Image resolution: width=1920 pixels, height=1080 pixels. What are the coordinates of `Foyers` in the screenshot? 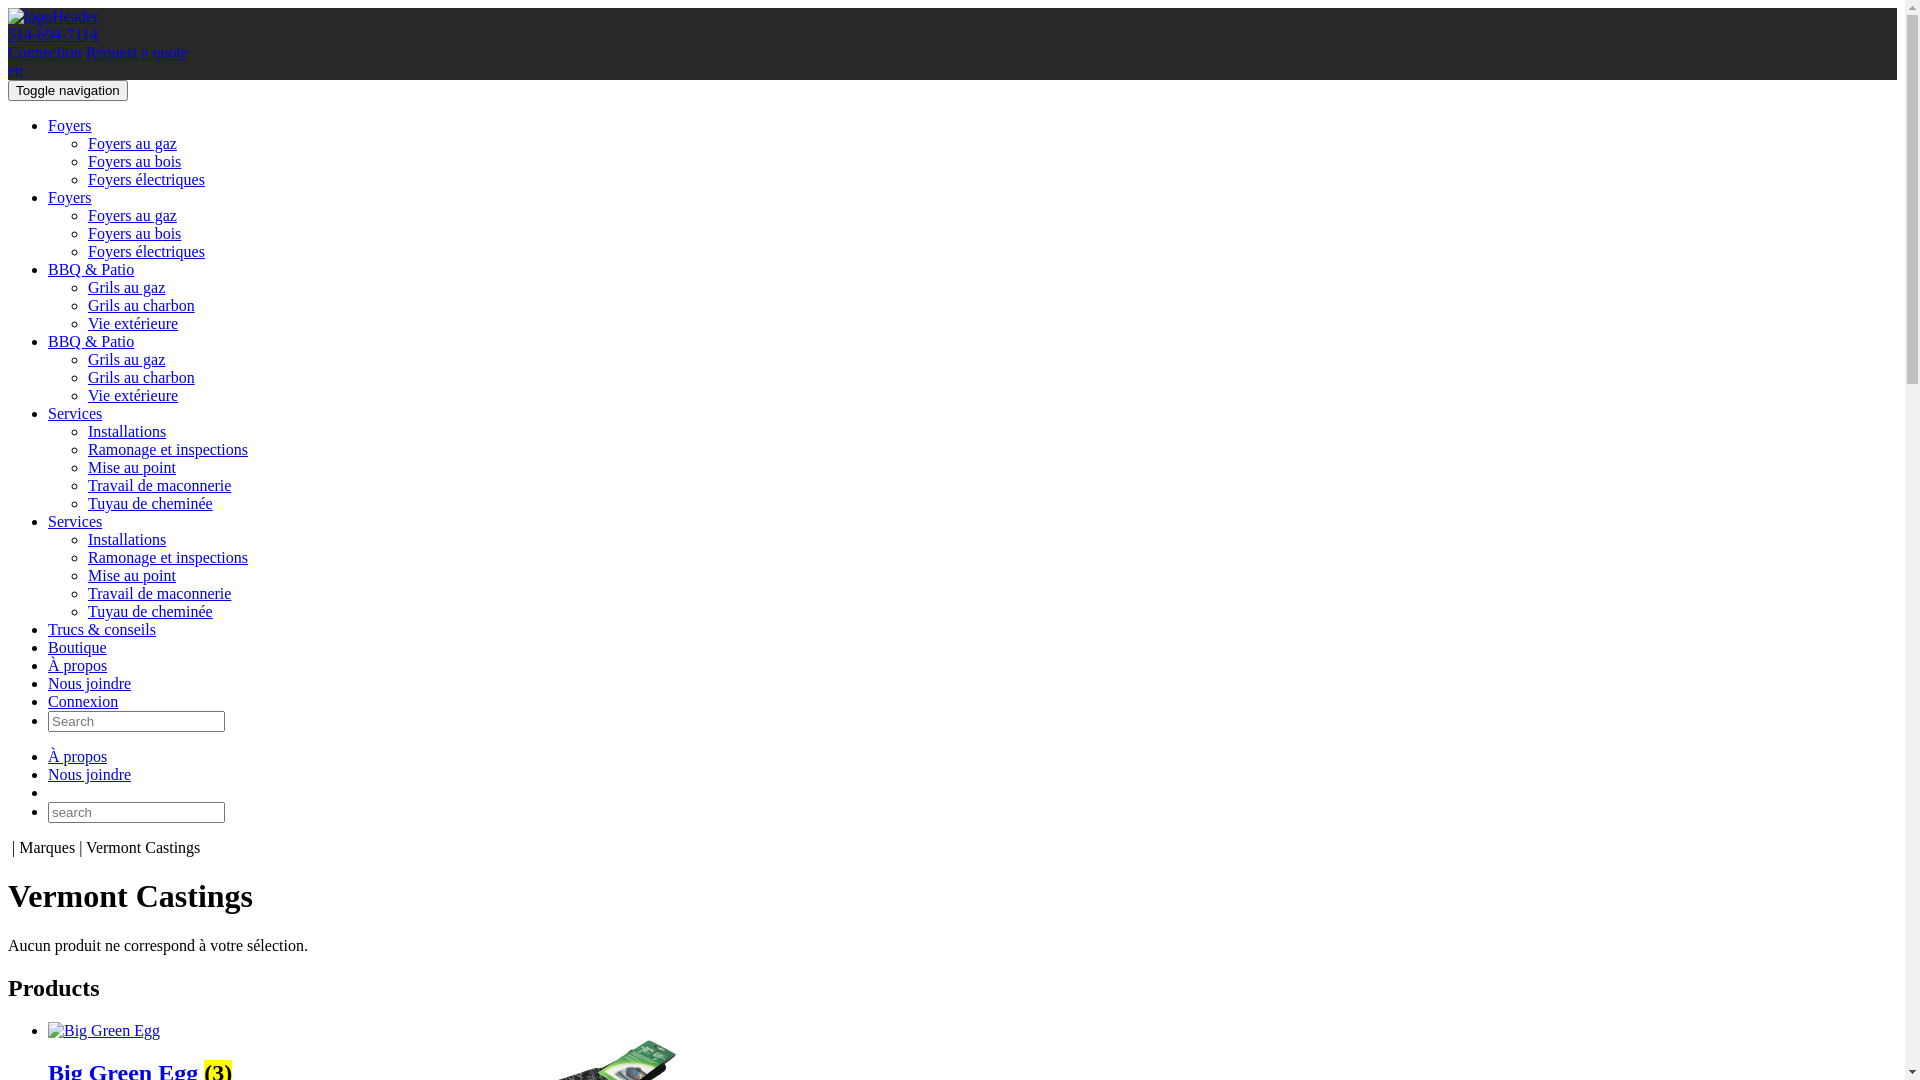 It's located at (70, 198).